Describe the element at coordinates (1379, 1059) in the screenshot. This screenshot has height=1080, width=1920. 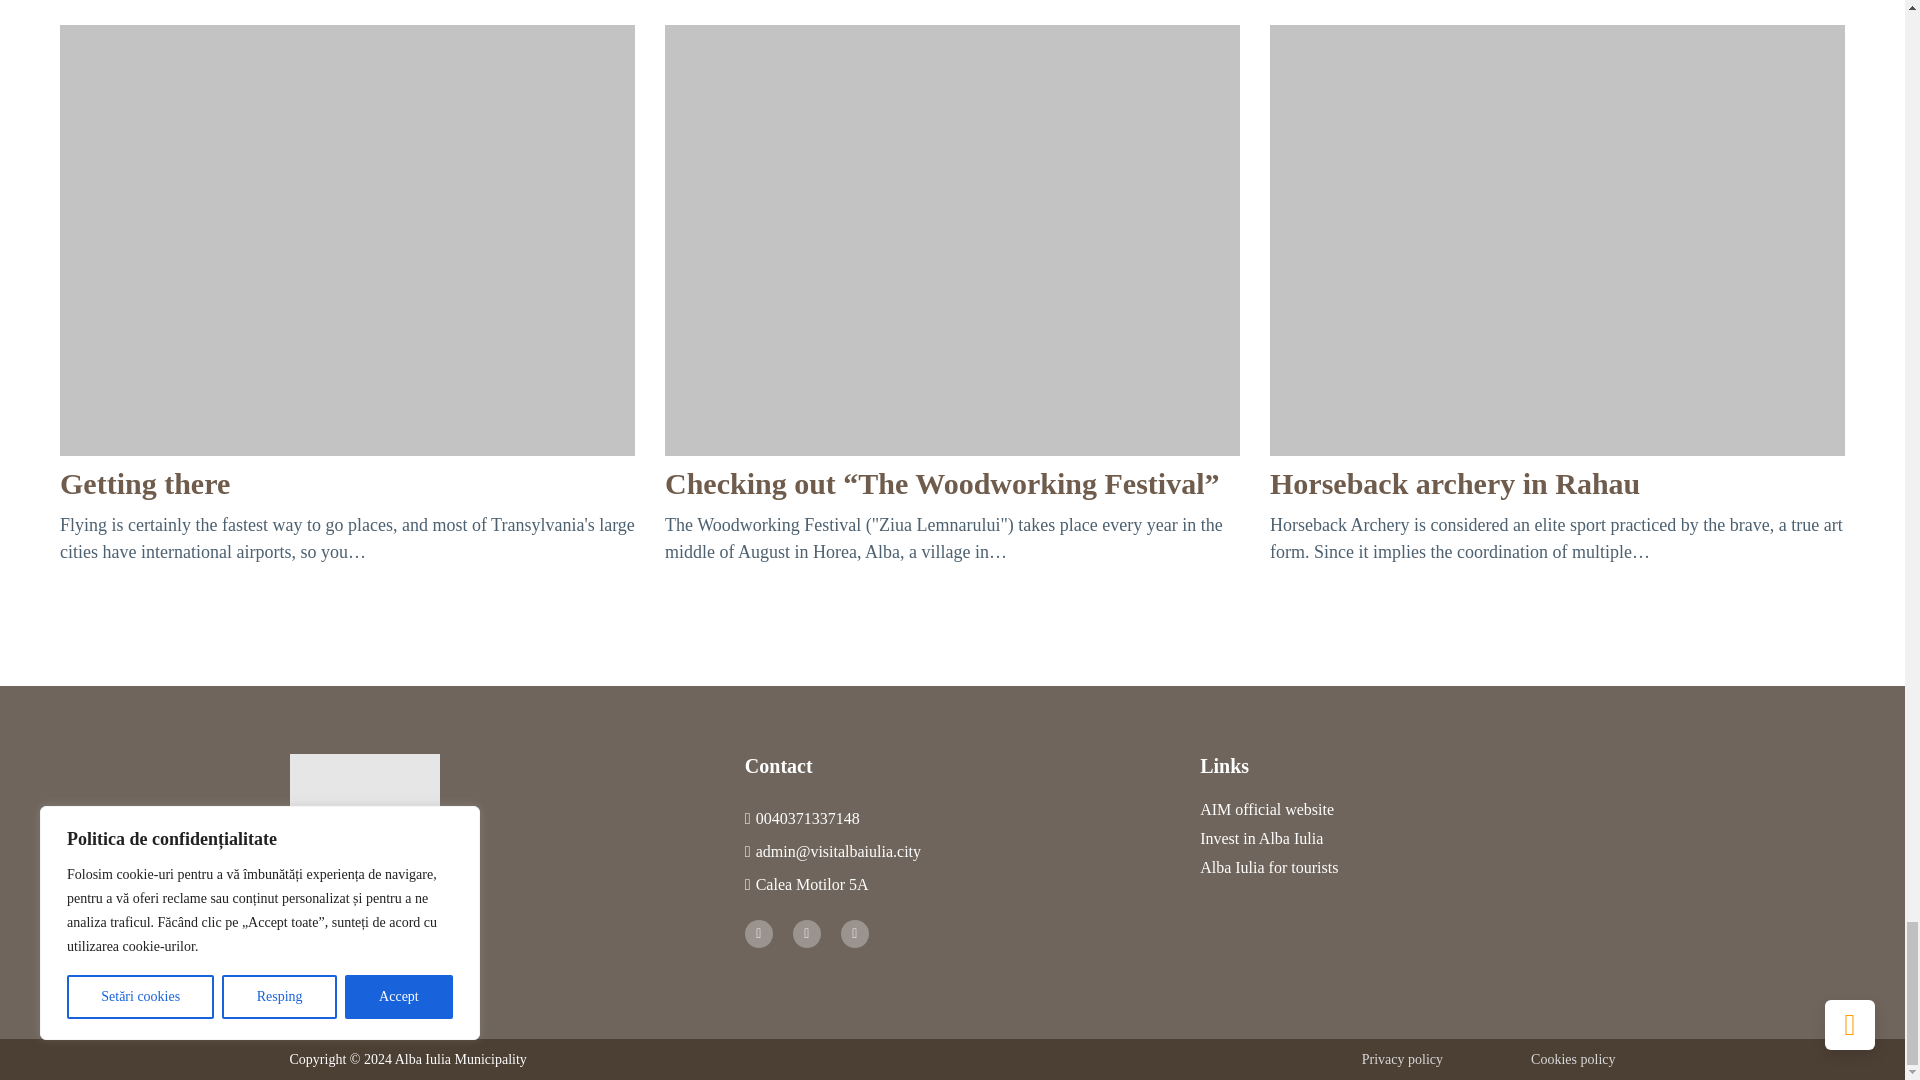
I see `Politica de confidentialitate` at that location.